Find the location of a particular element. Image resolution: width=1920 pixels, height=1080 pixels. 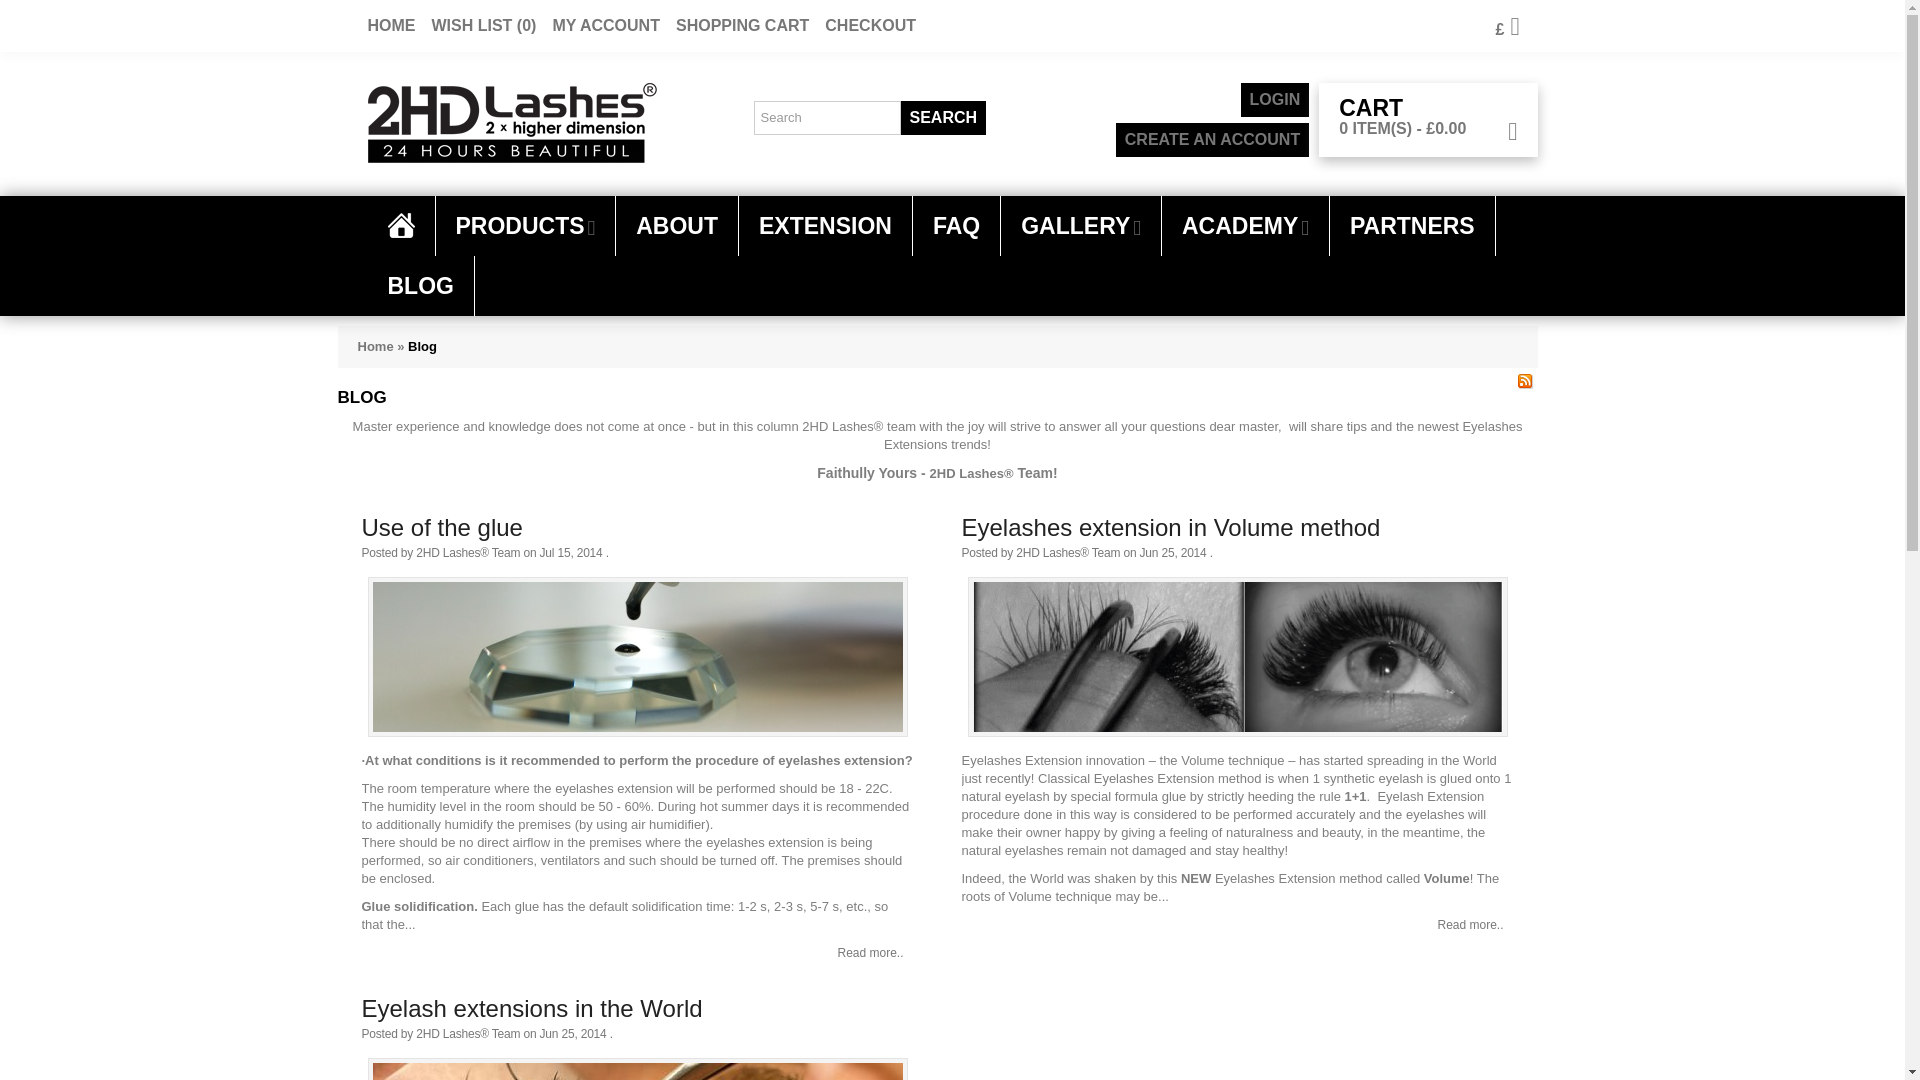

LOGIN is located at coordinates (1274, 100).